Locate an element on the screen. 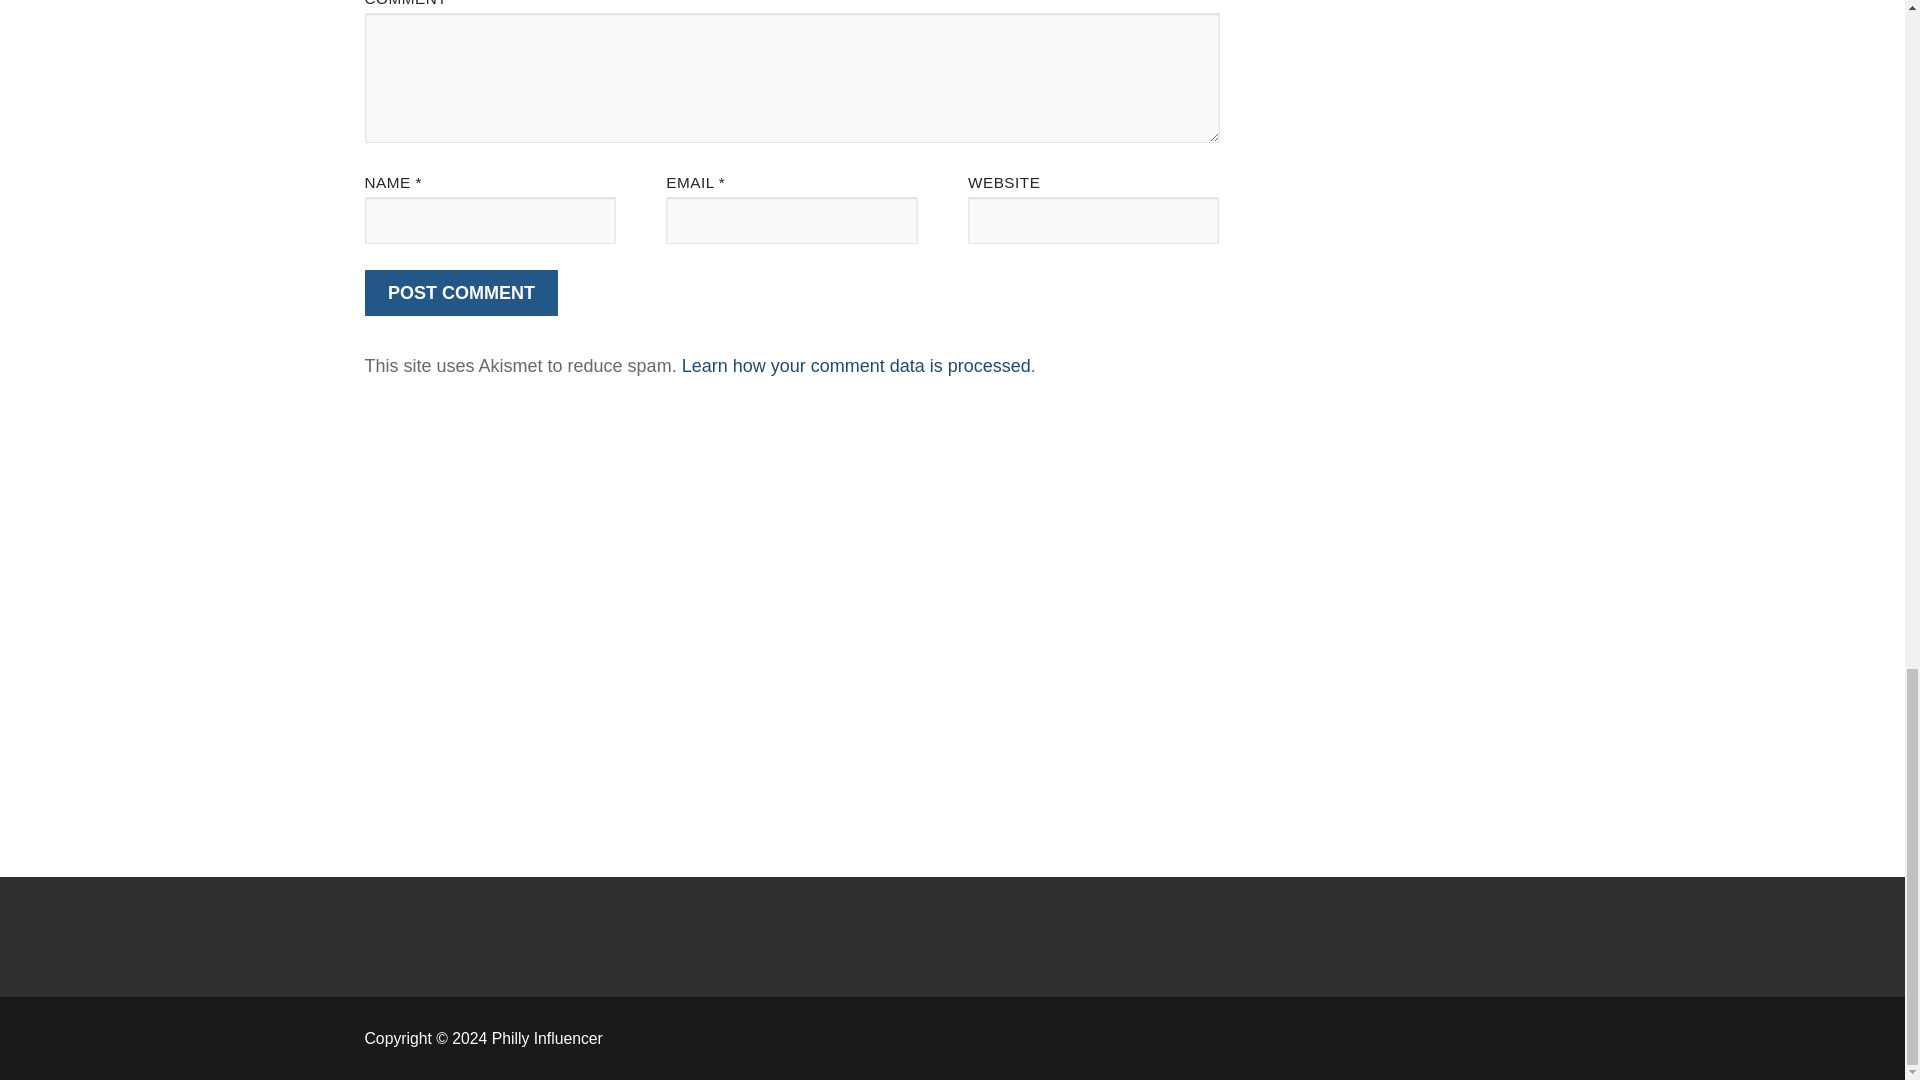  Post Comment is located at coordinates (461, 294).